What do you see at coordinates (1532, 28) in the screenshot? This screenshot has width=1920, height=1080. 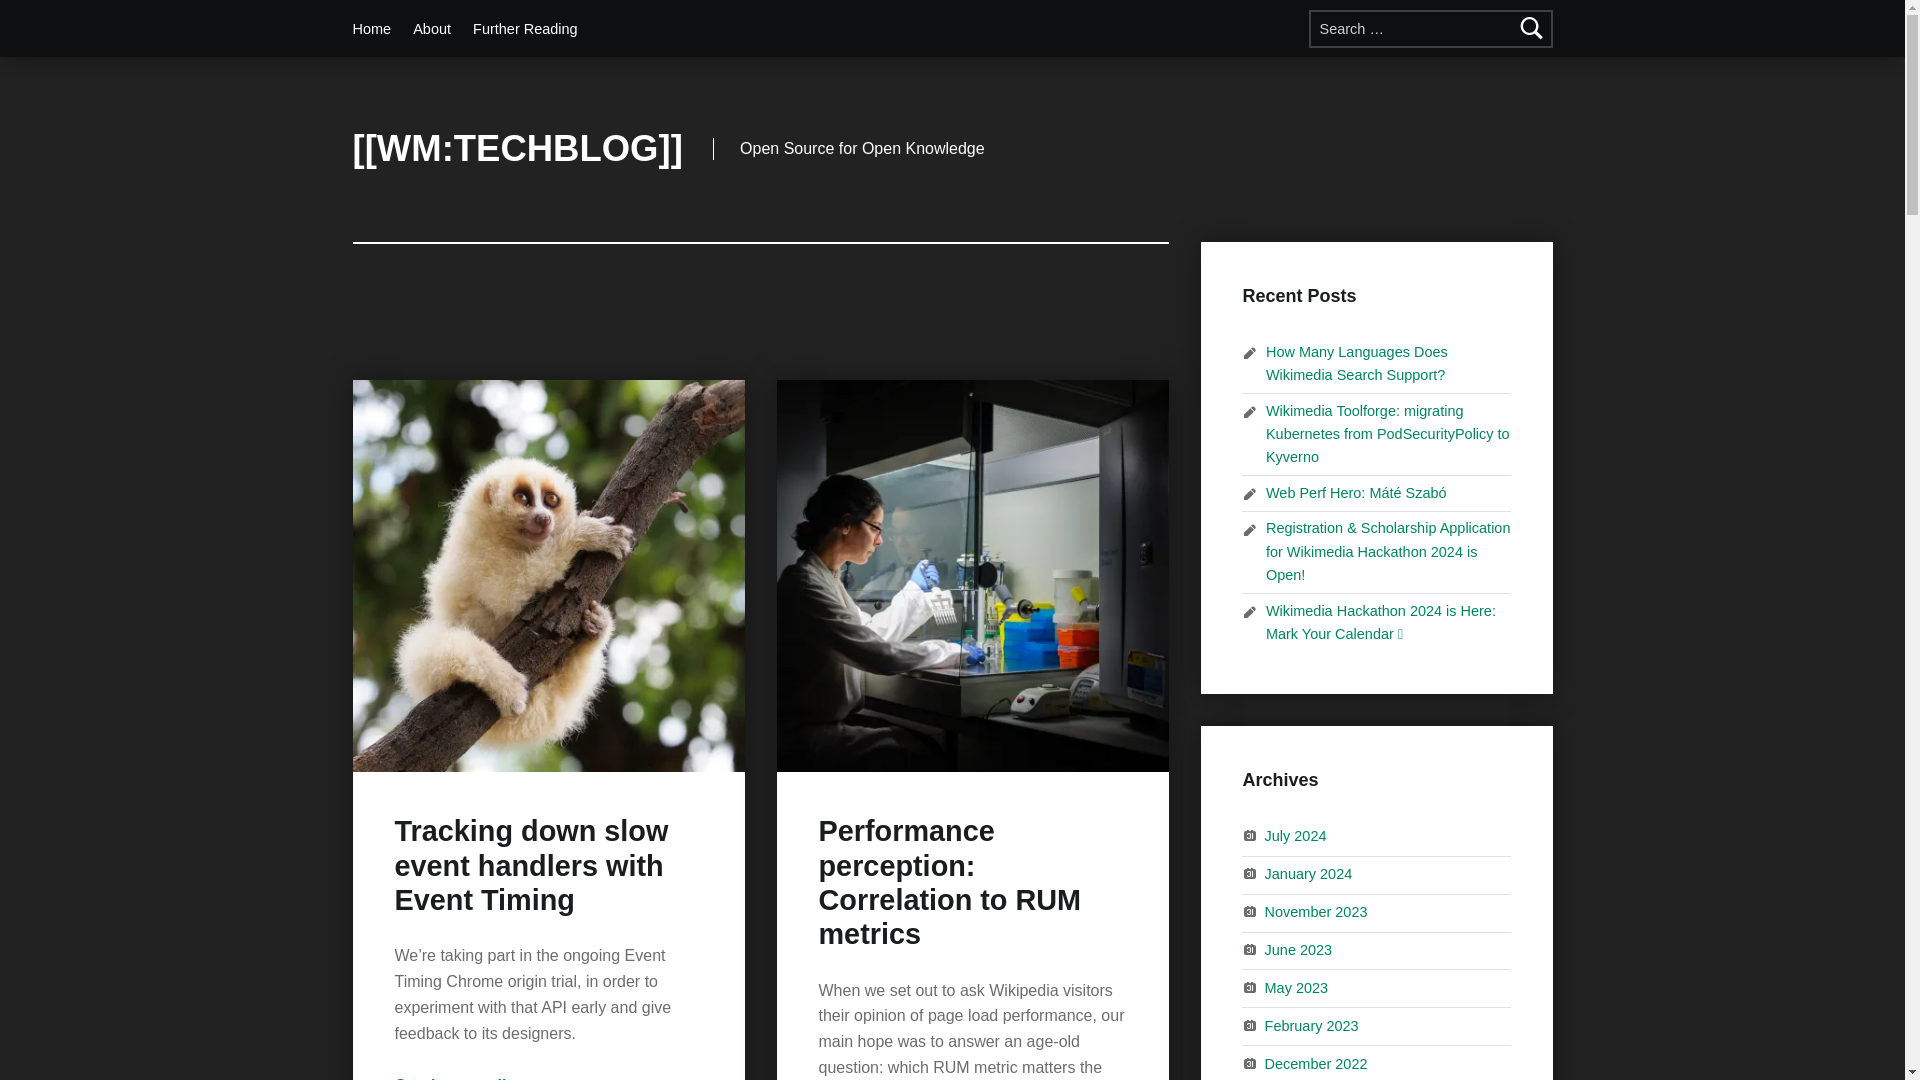 I see `Search` at bounding box center [1532, 28].